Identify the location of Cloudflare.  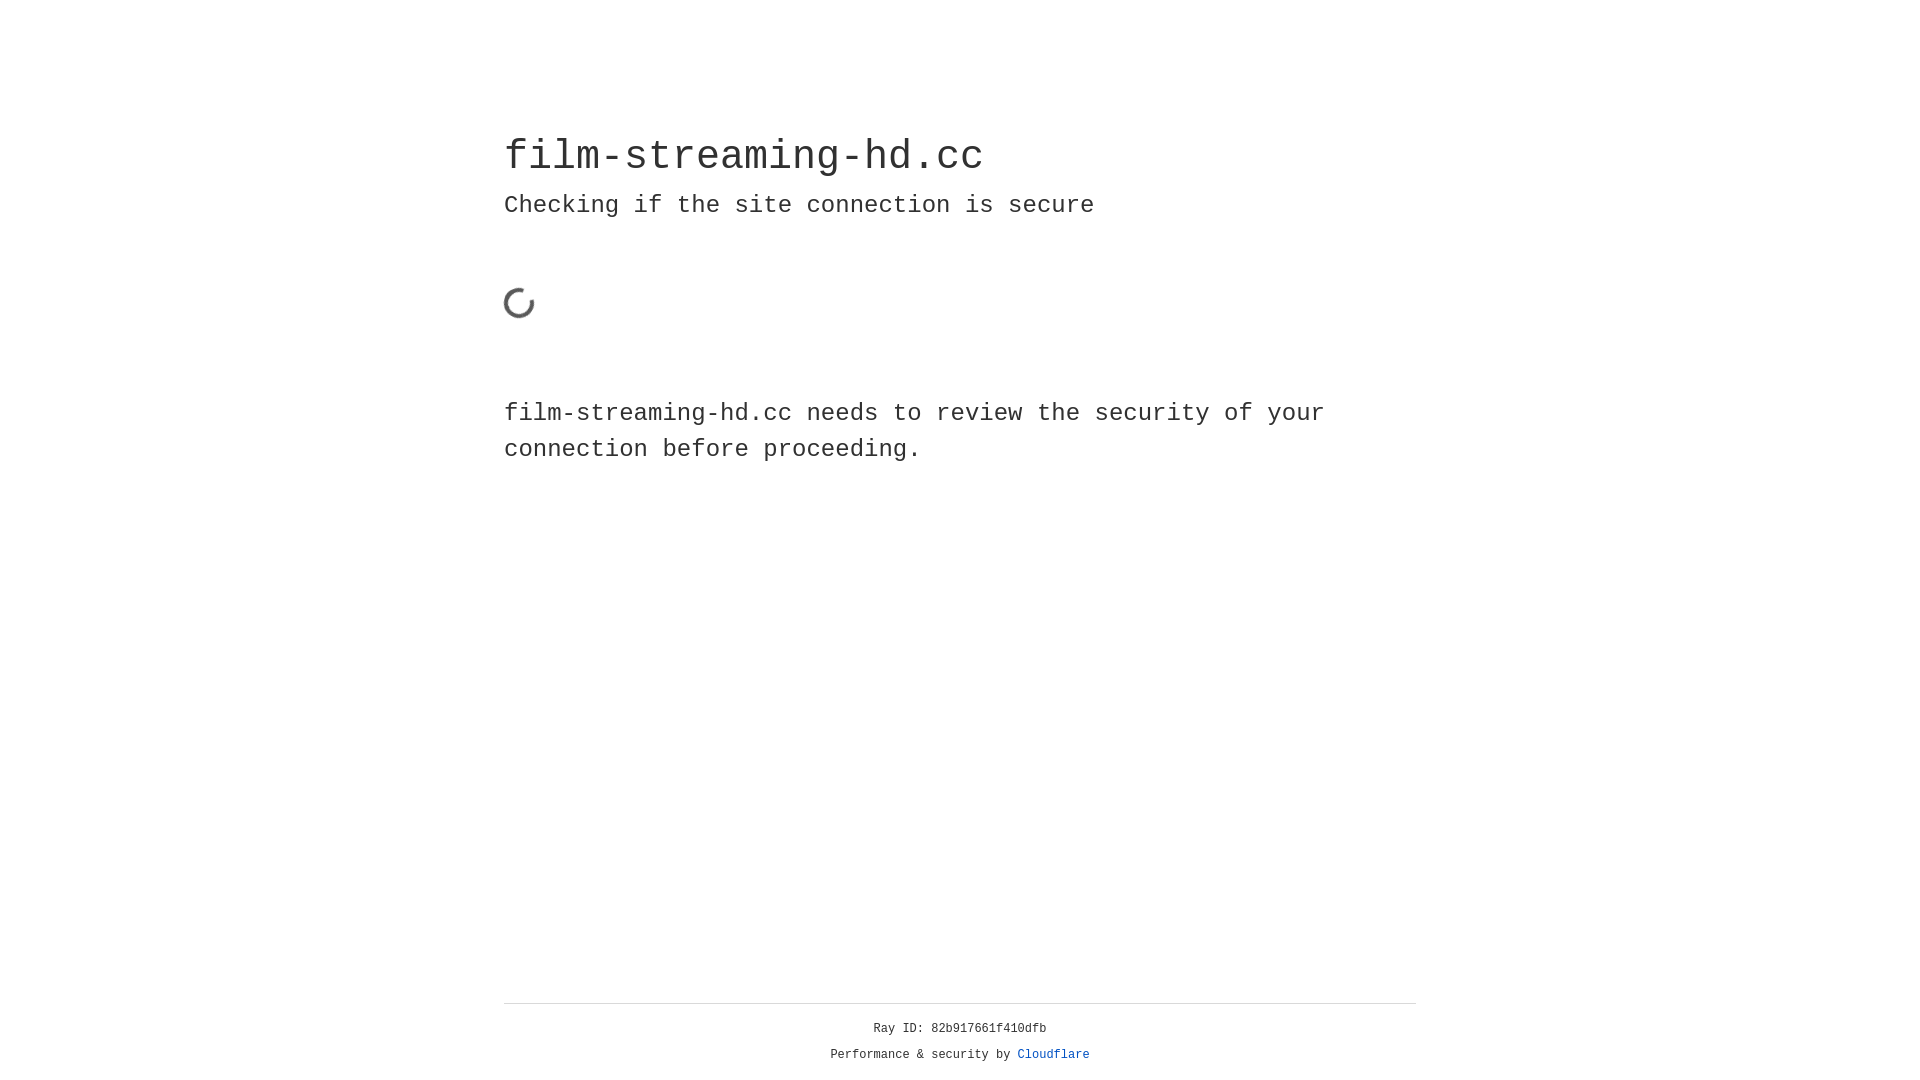
(1054, 1055).